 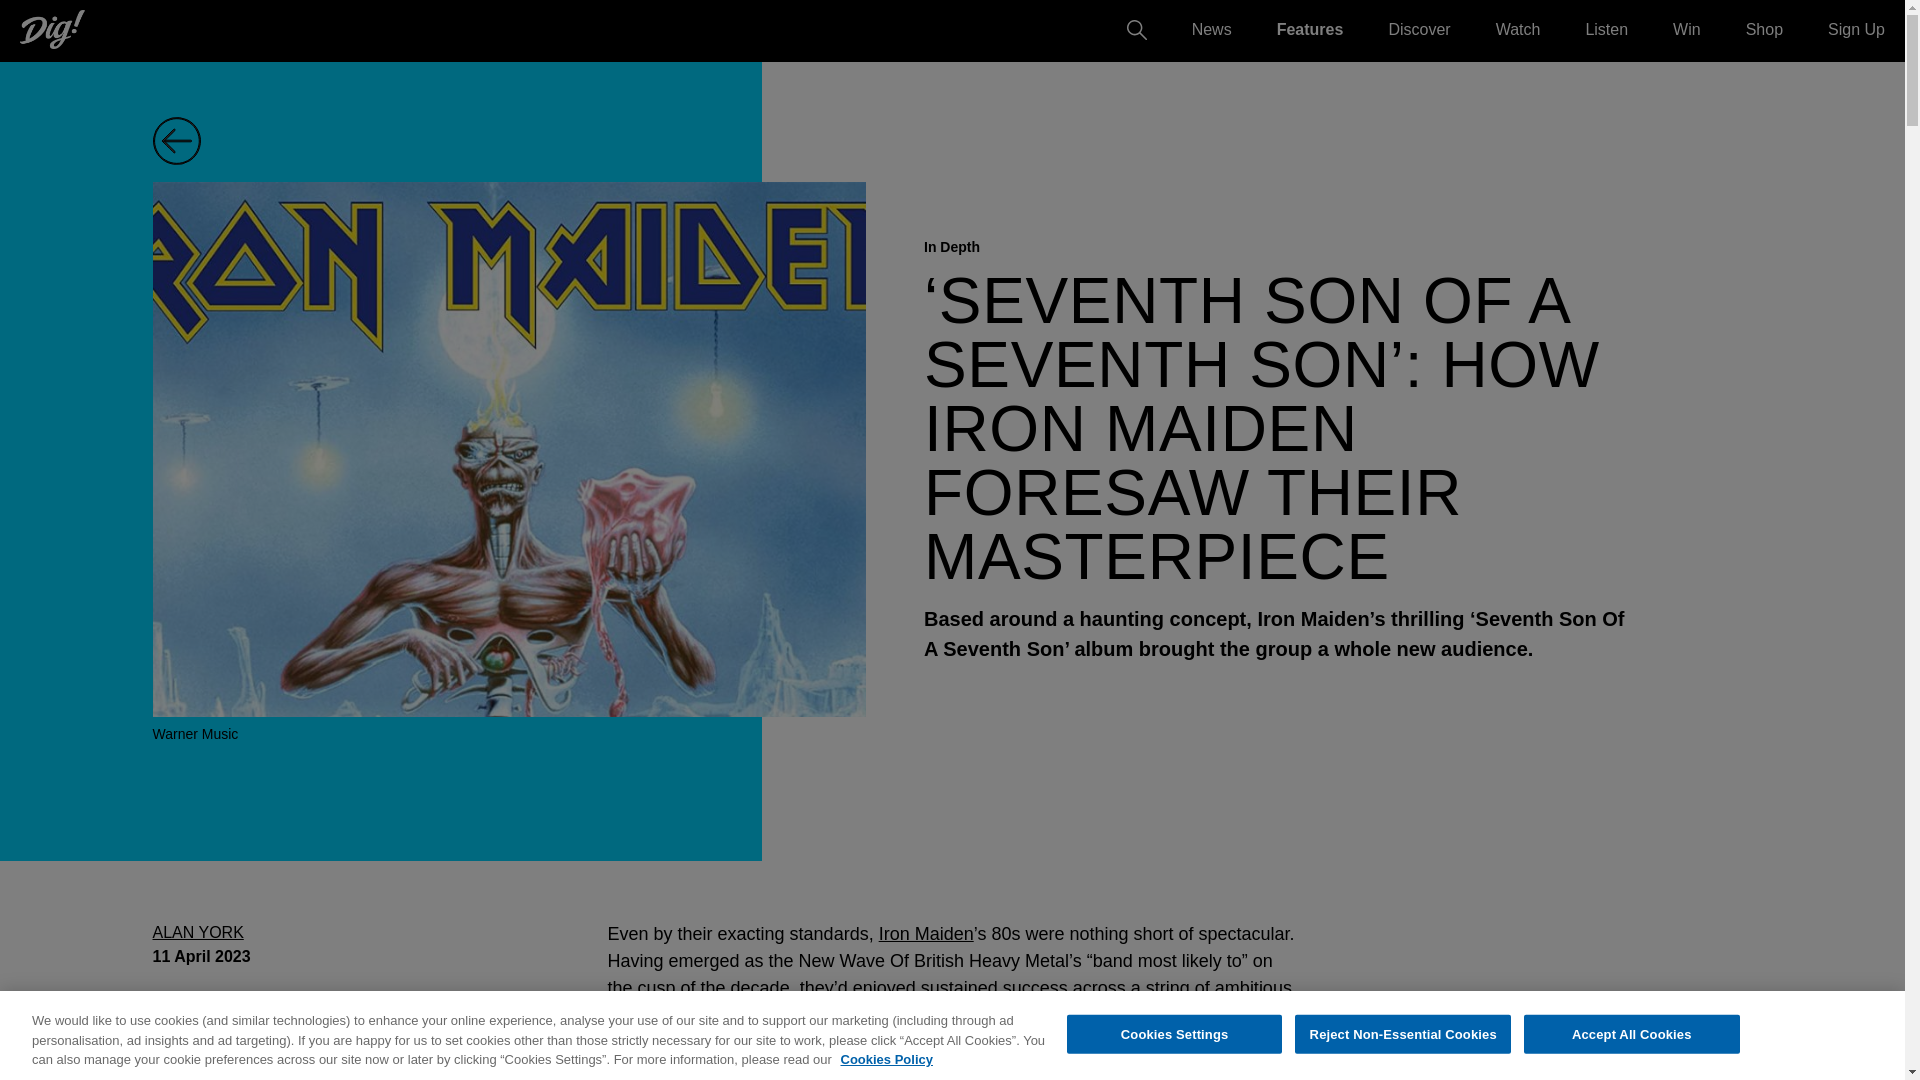 What do you see at coordinates (1764, 28) in the screenshot?
I see `Shop` at bounding box center [1764, 28].